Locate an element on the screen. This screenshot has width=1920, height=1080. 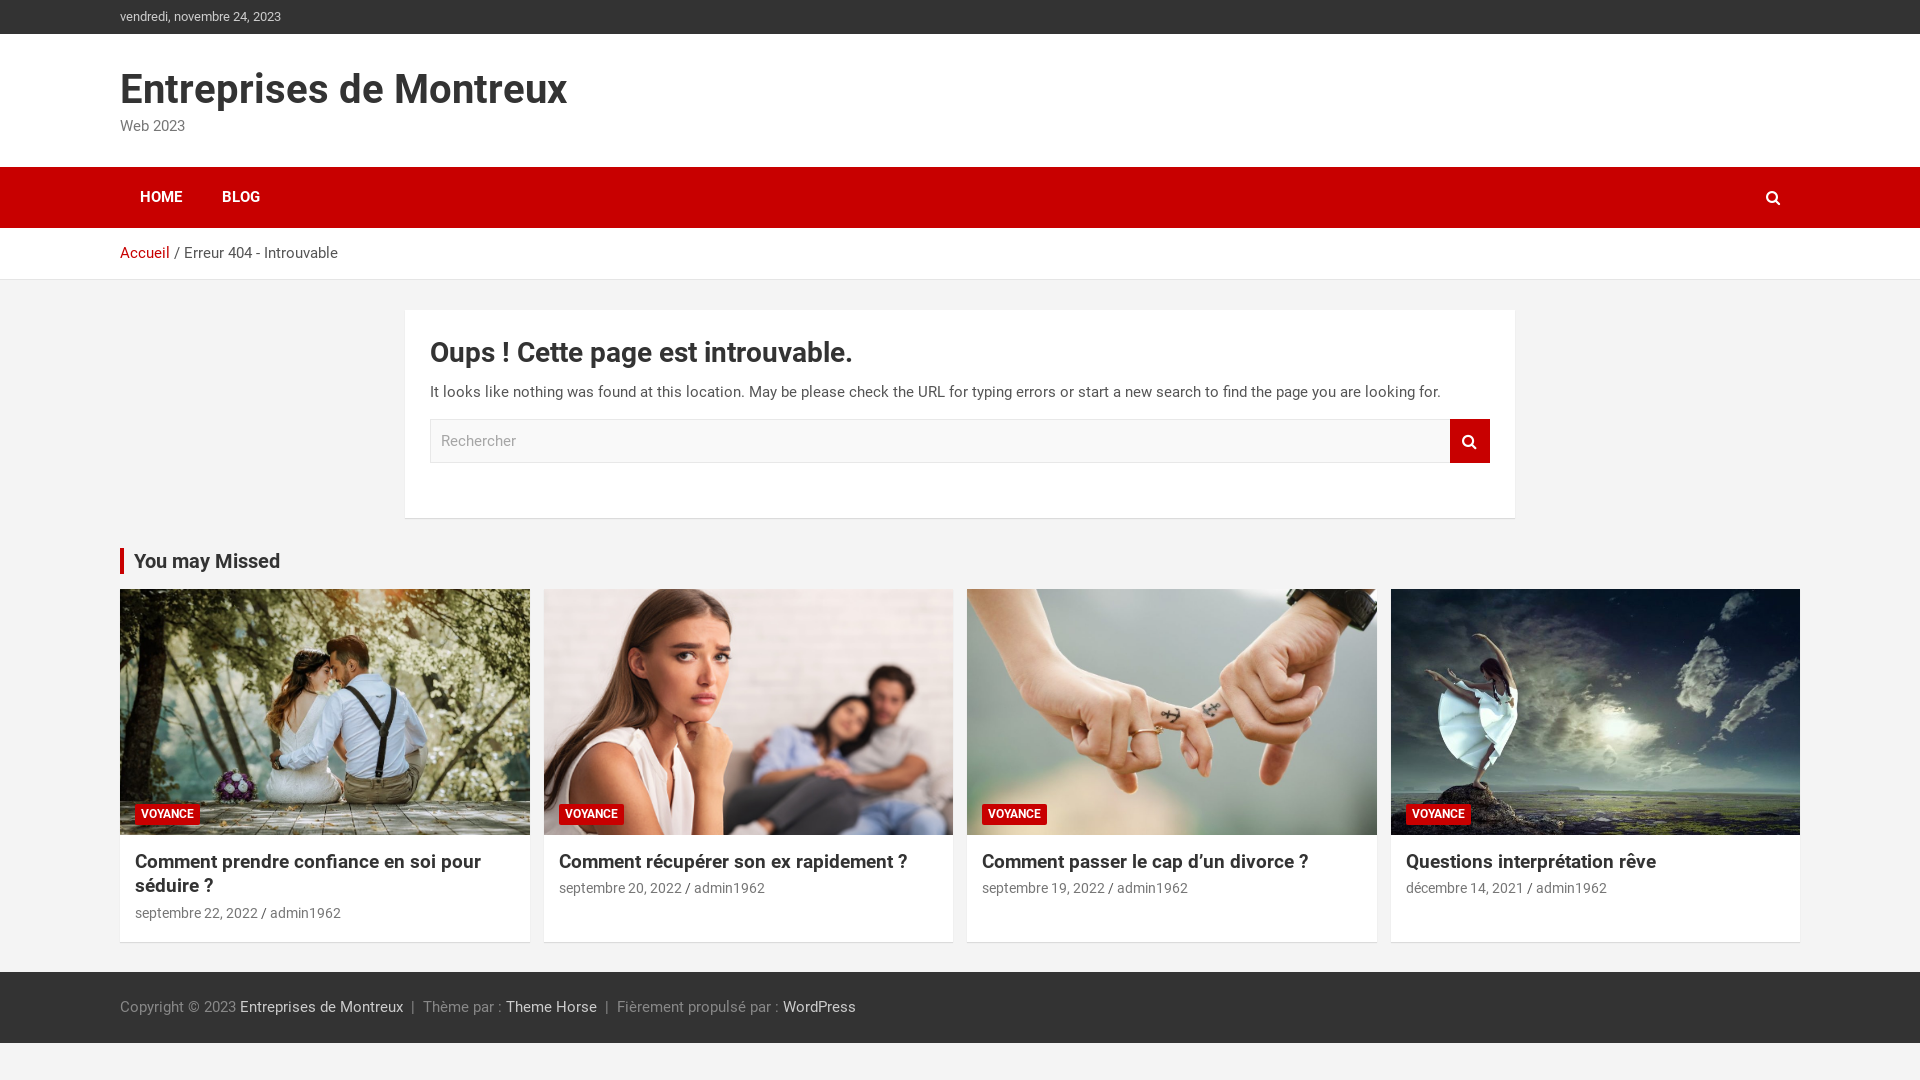
VOYANCE is located at coordinates (1438, 814).